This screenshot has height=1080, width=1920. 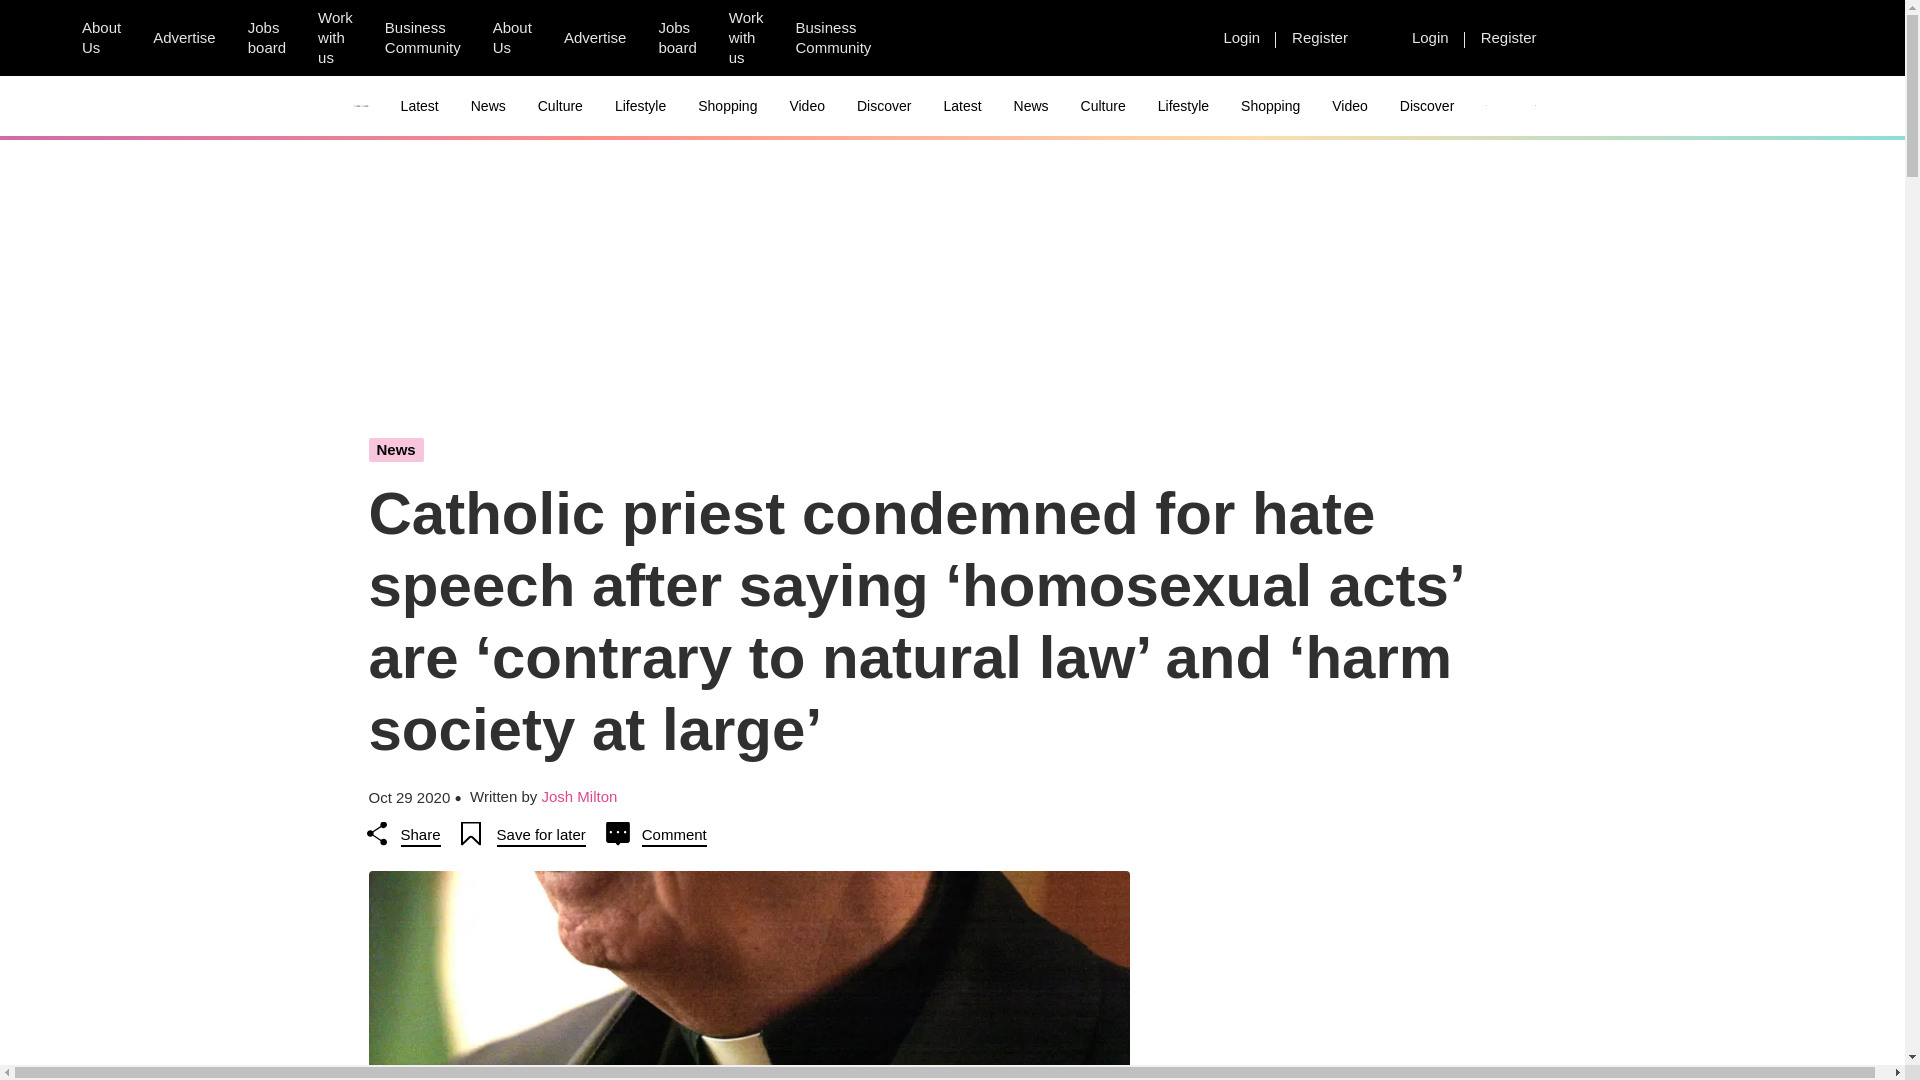 I want to click on Register, so click(x=1508, y=37).